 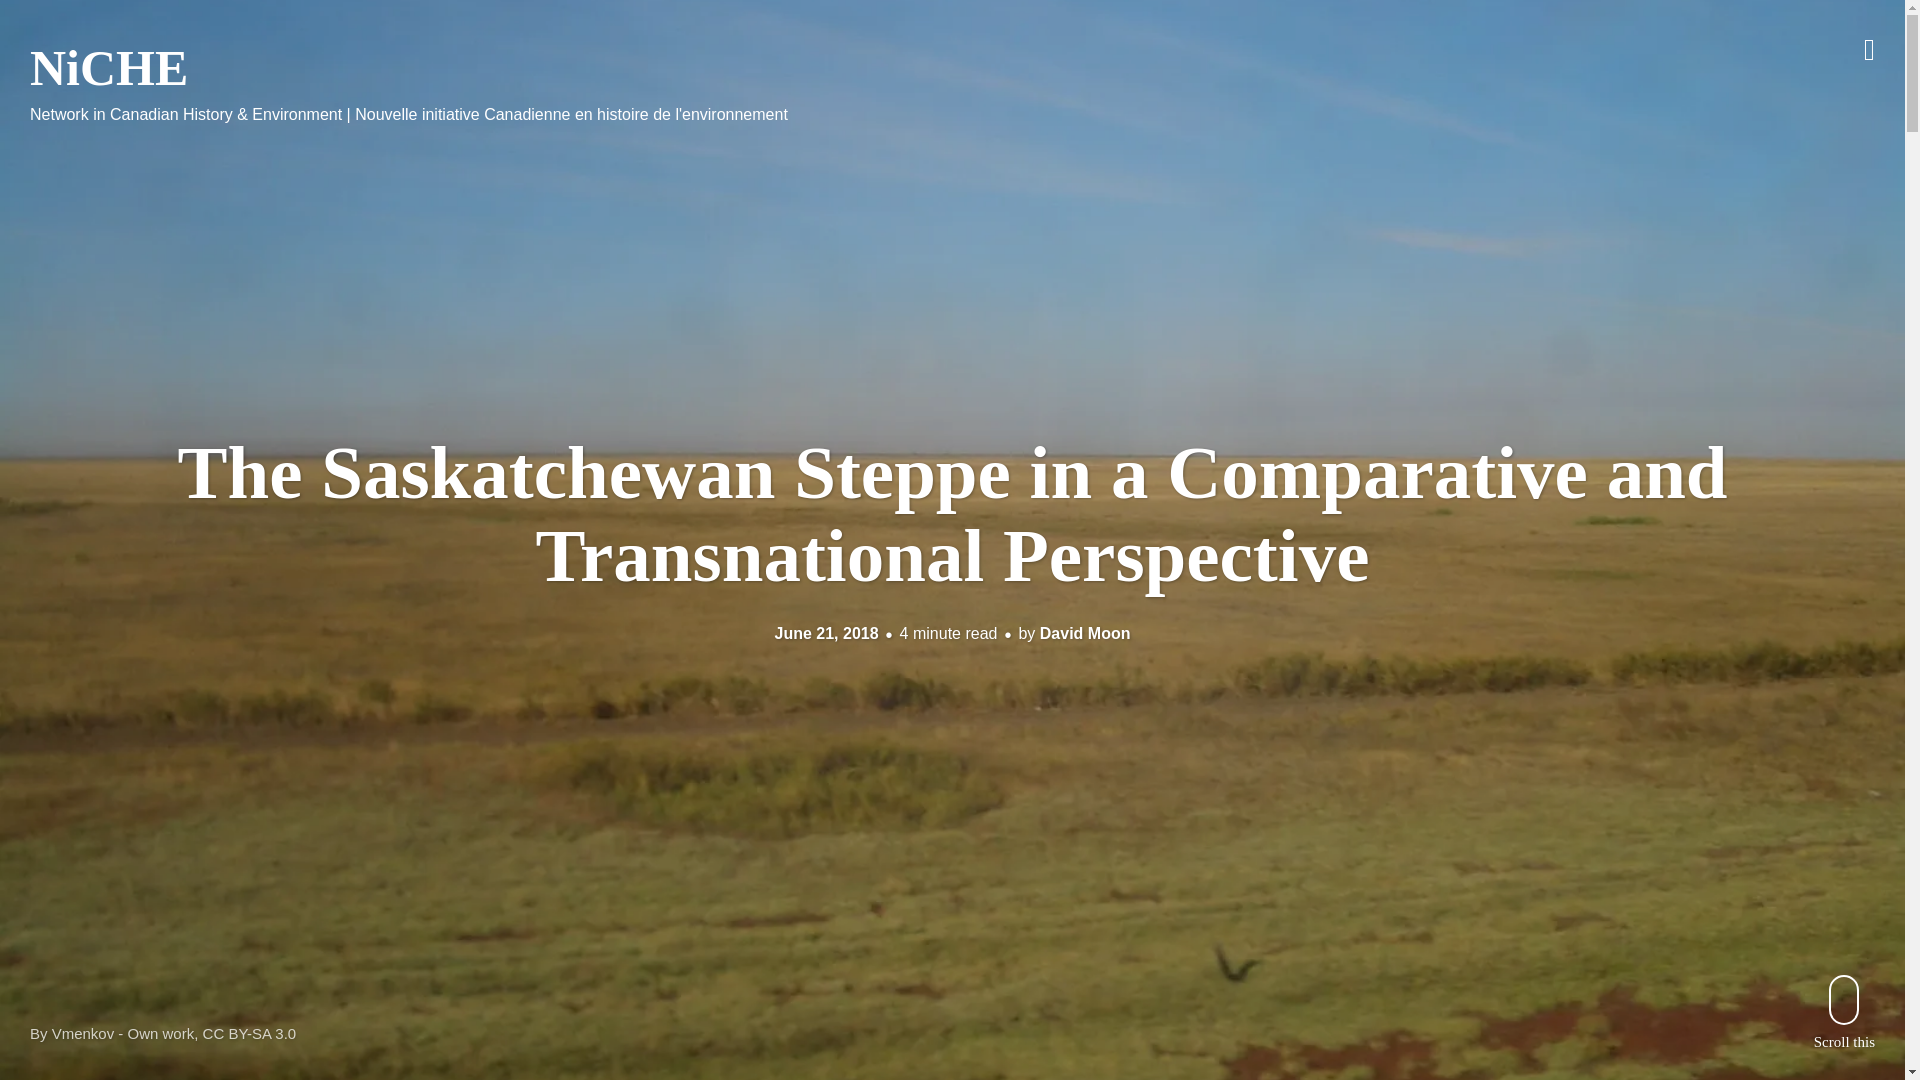 I want to click on 7:49 am, so click(x=827, y=633).